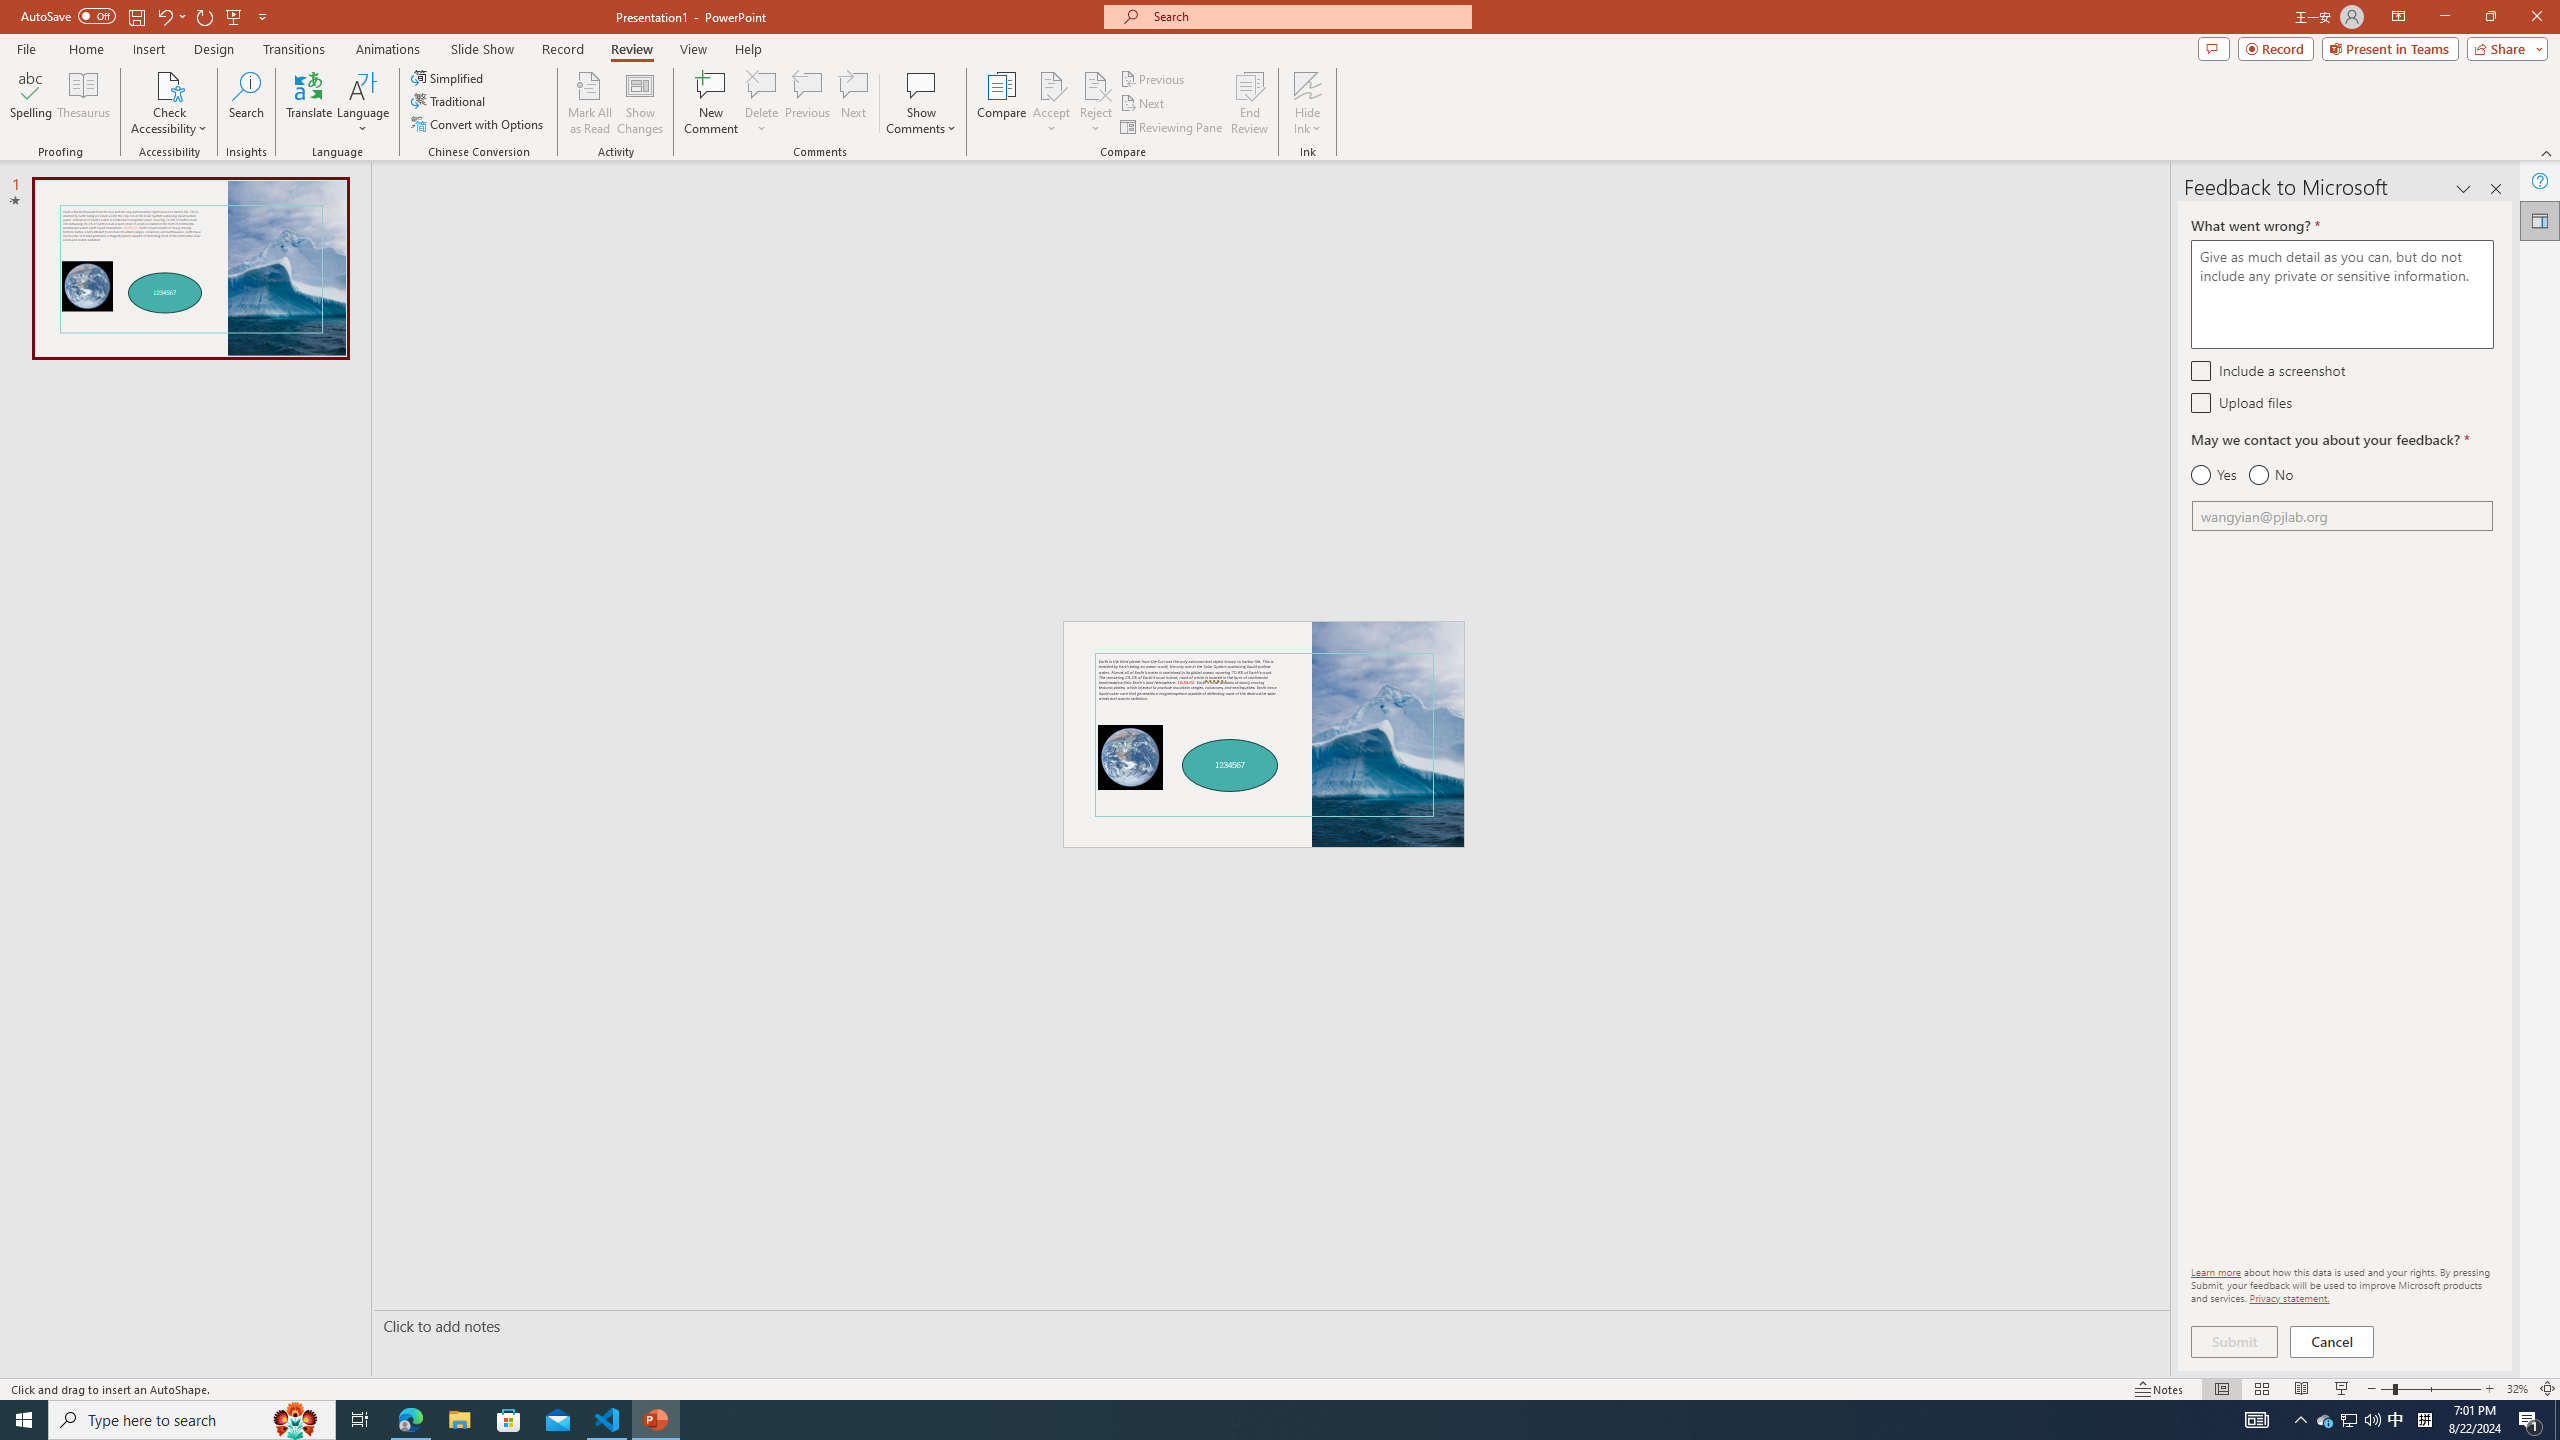 Image resolution: width=2560 pixels, height=1440 pixels. Describe the element at coordinates (246, 103) in the screenshot. I see `Search` at that location.